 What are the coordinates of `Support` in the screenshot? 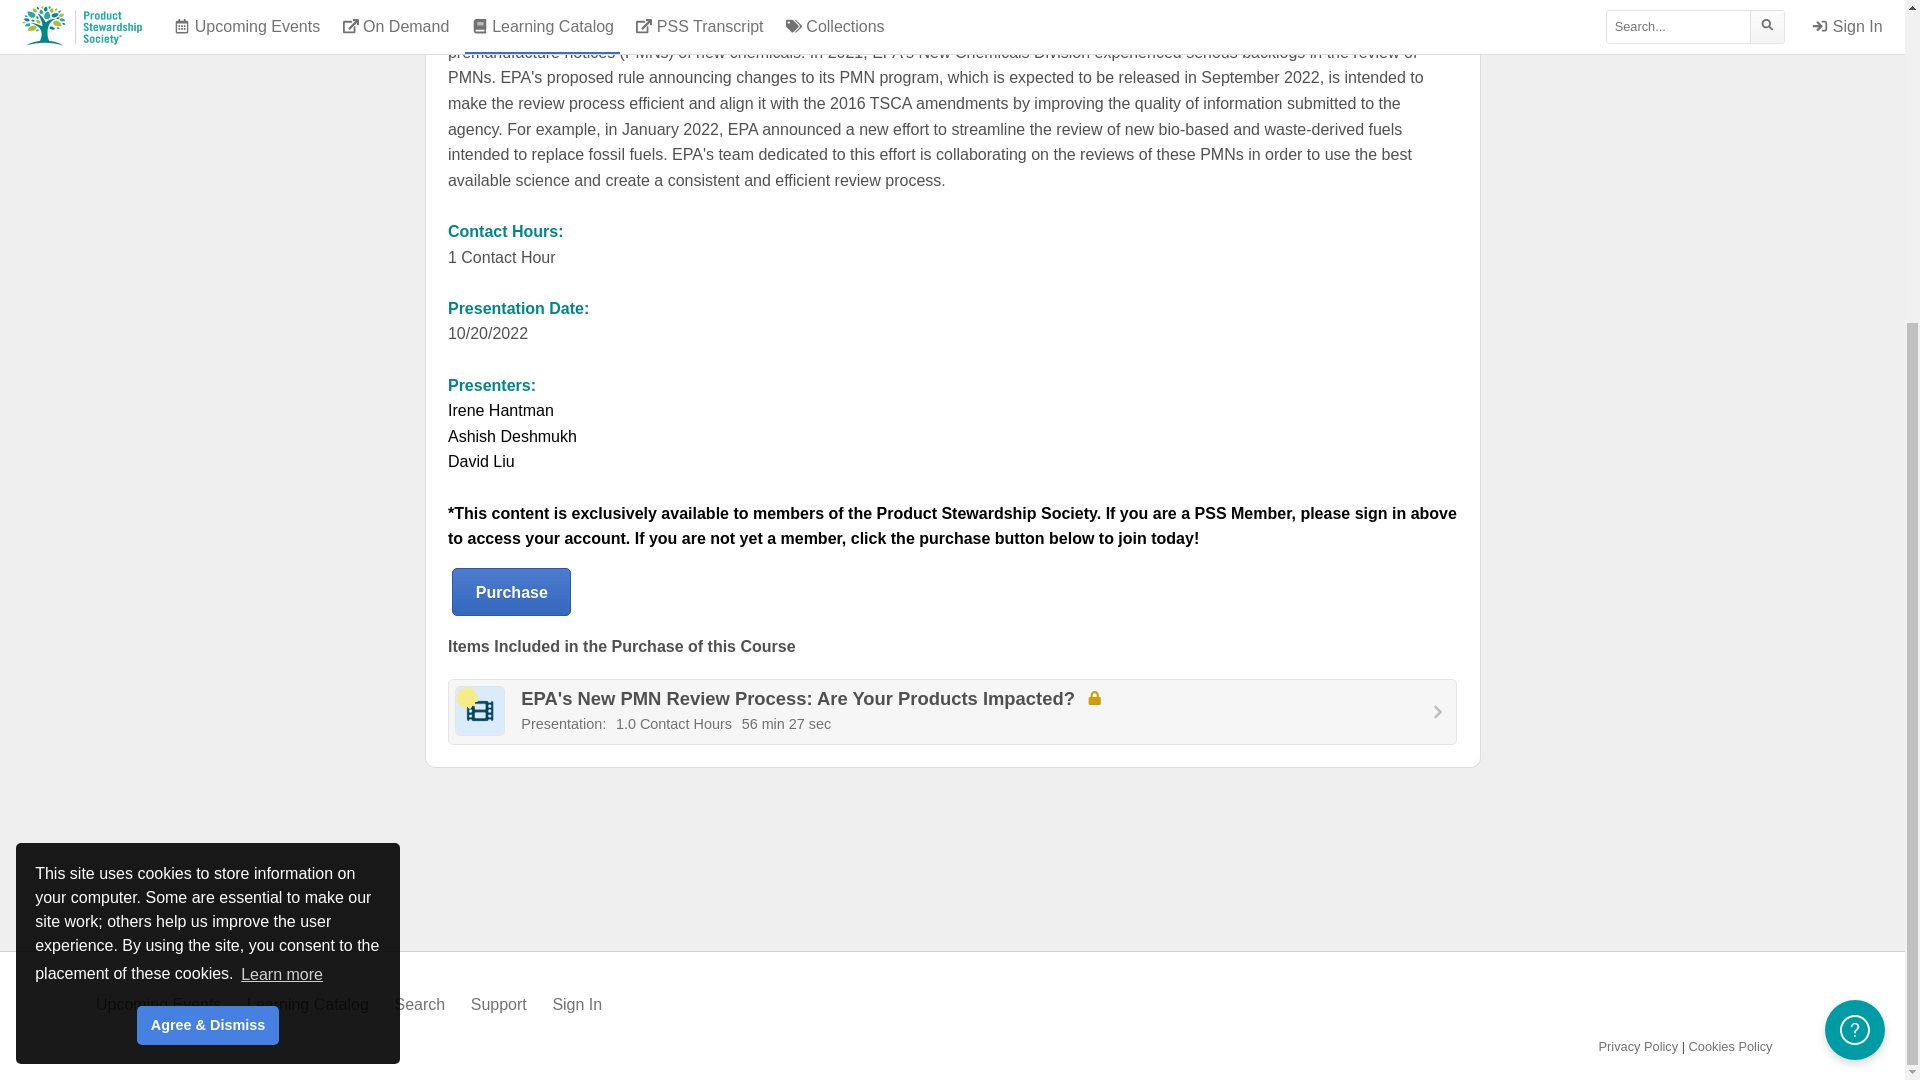 It's located at (498, 1004).